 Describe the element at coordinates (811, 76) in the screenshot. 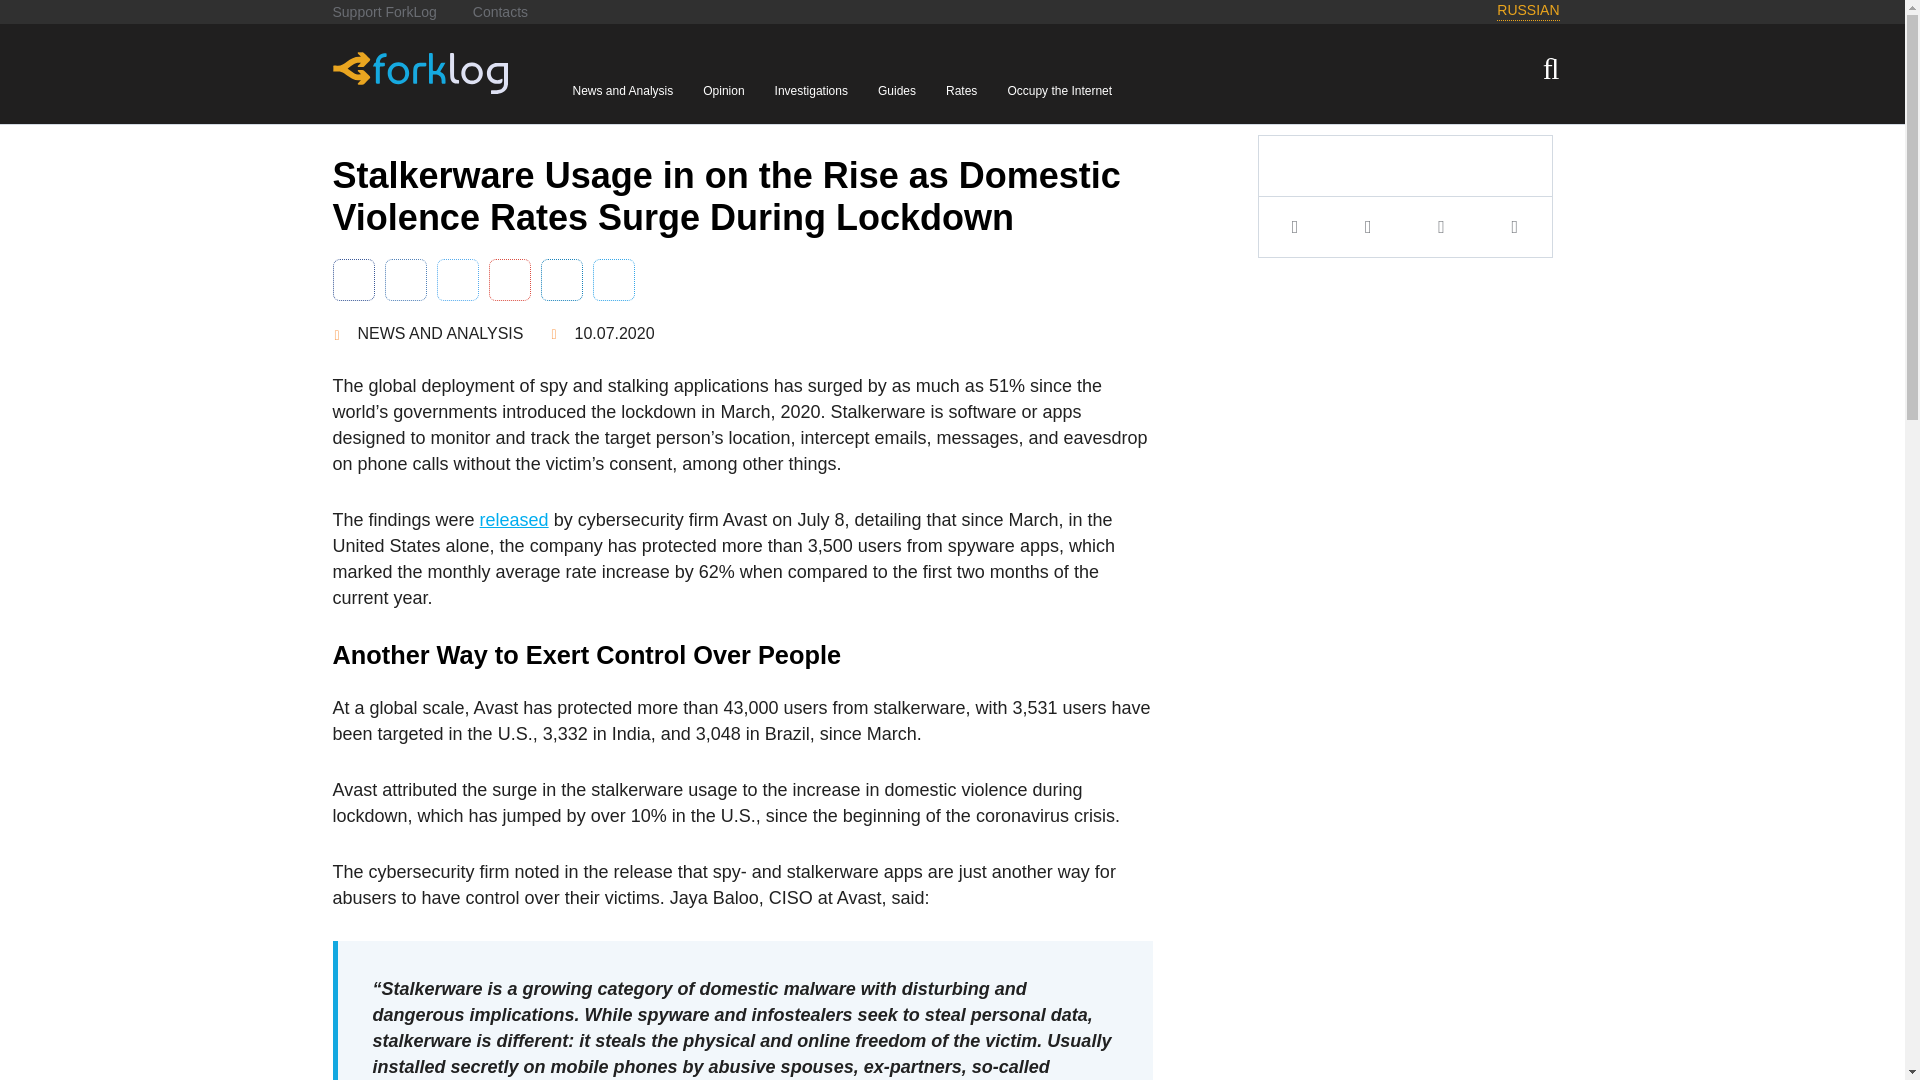

I see `Investigations` at that location.